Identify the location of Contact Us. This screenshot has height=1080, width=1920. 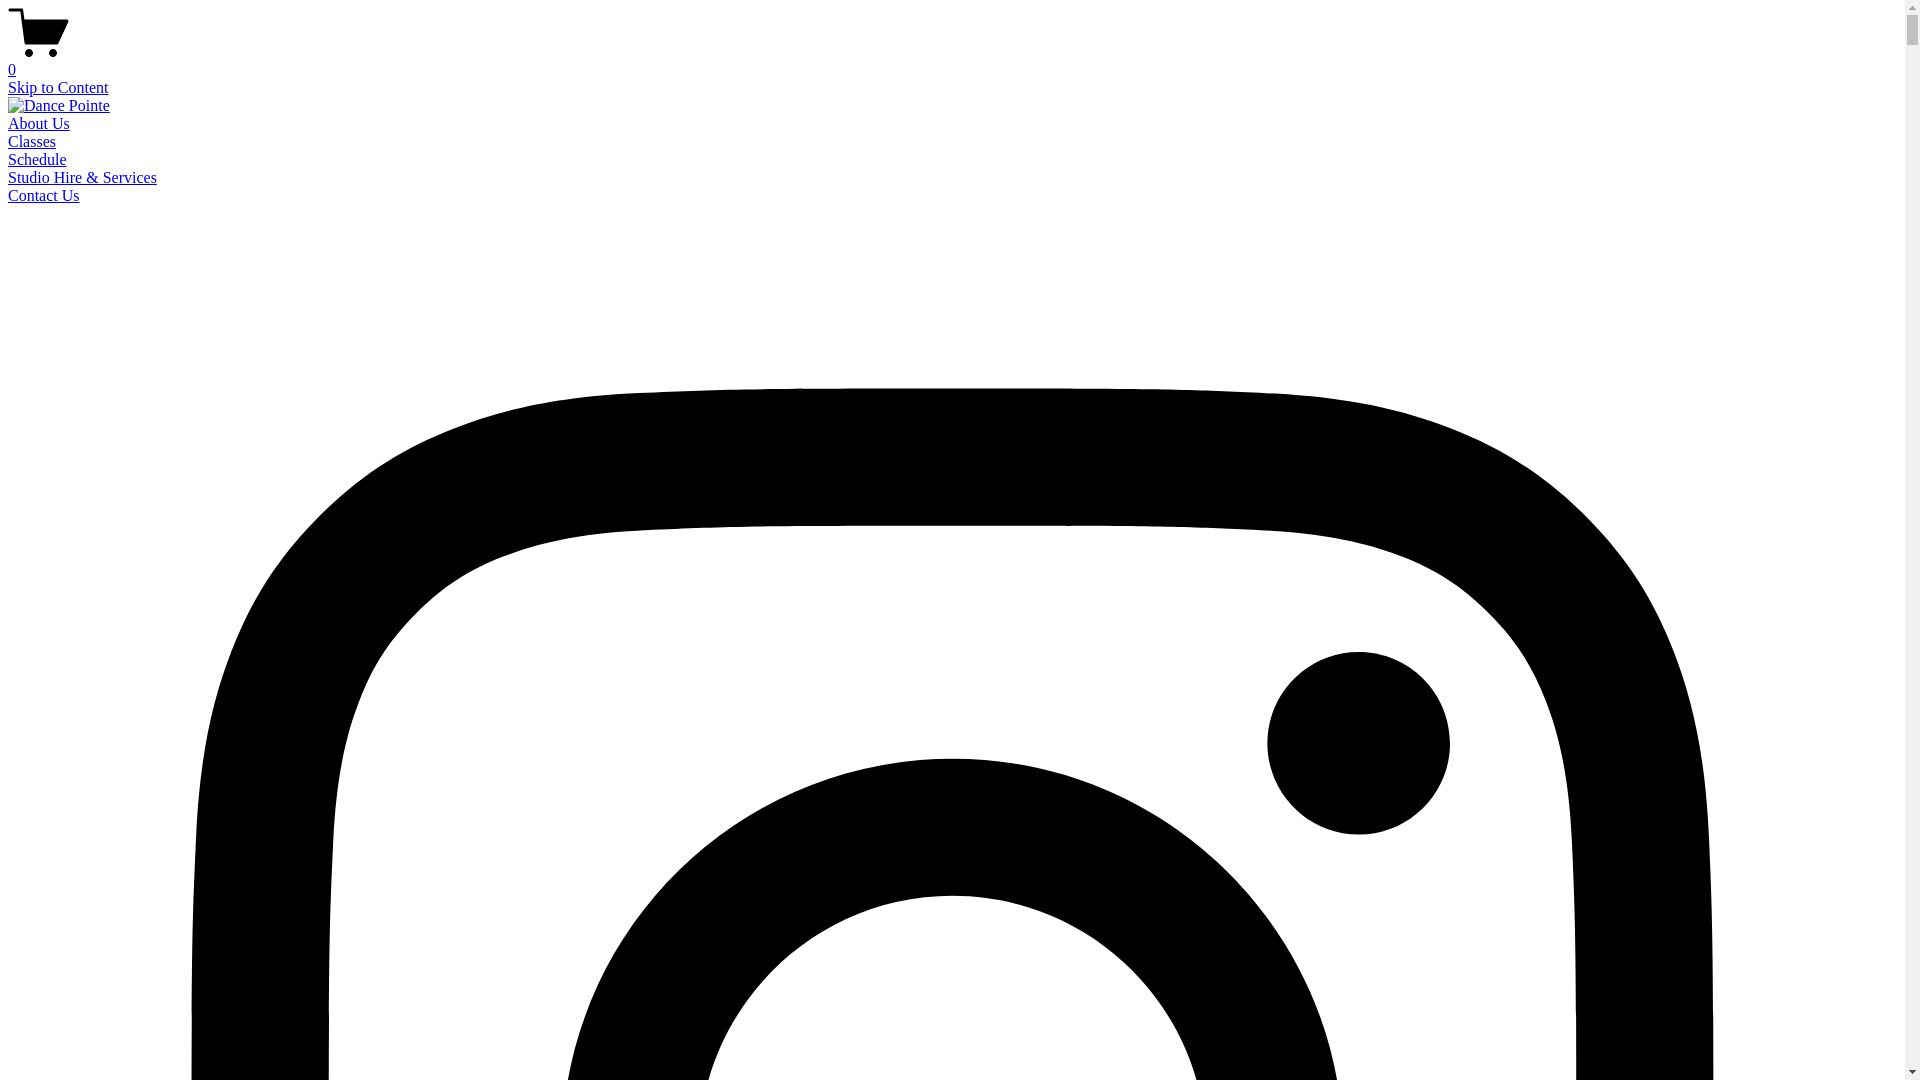
(44, 195).